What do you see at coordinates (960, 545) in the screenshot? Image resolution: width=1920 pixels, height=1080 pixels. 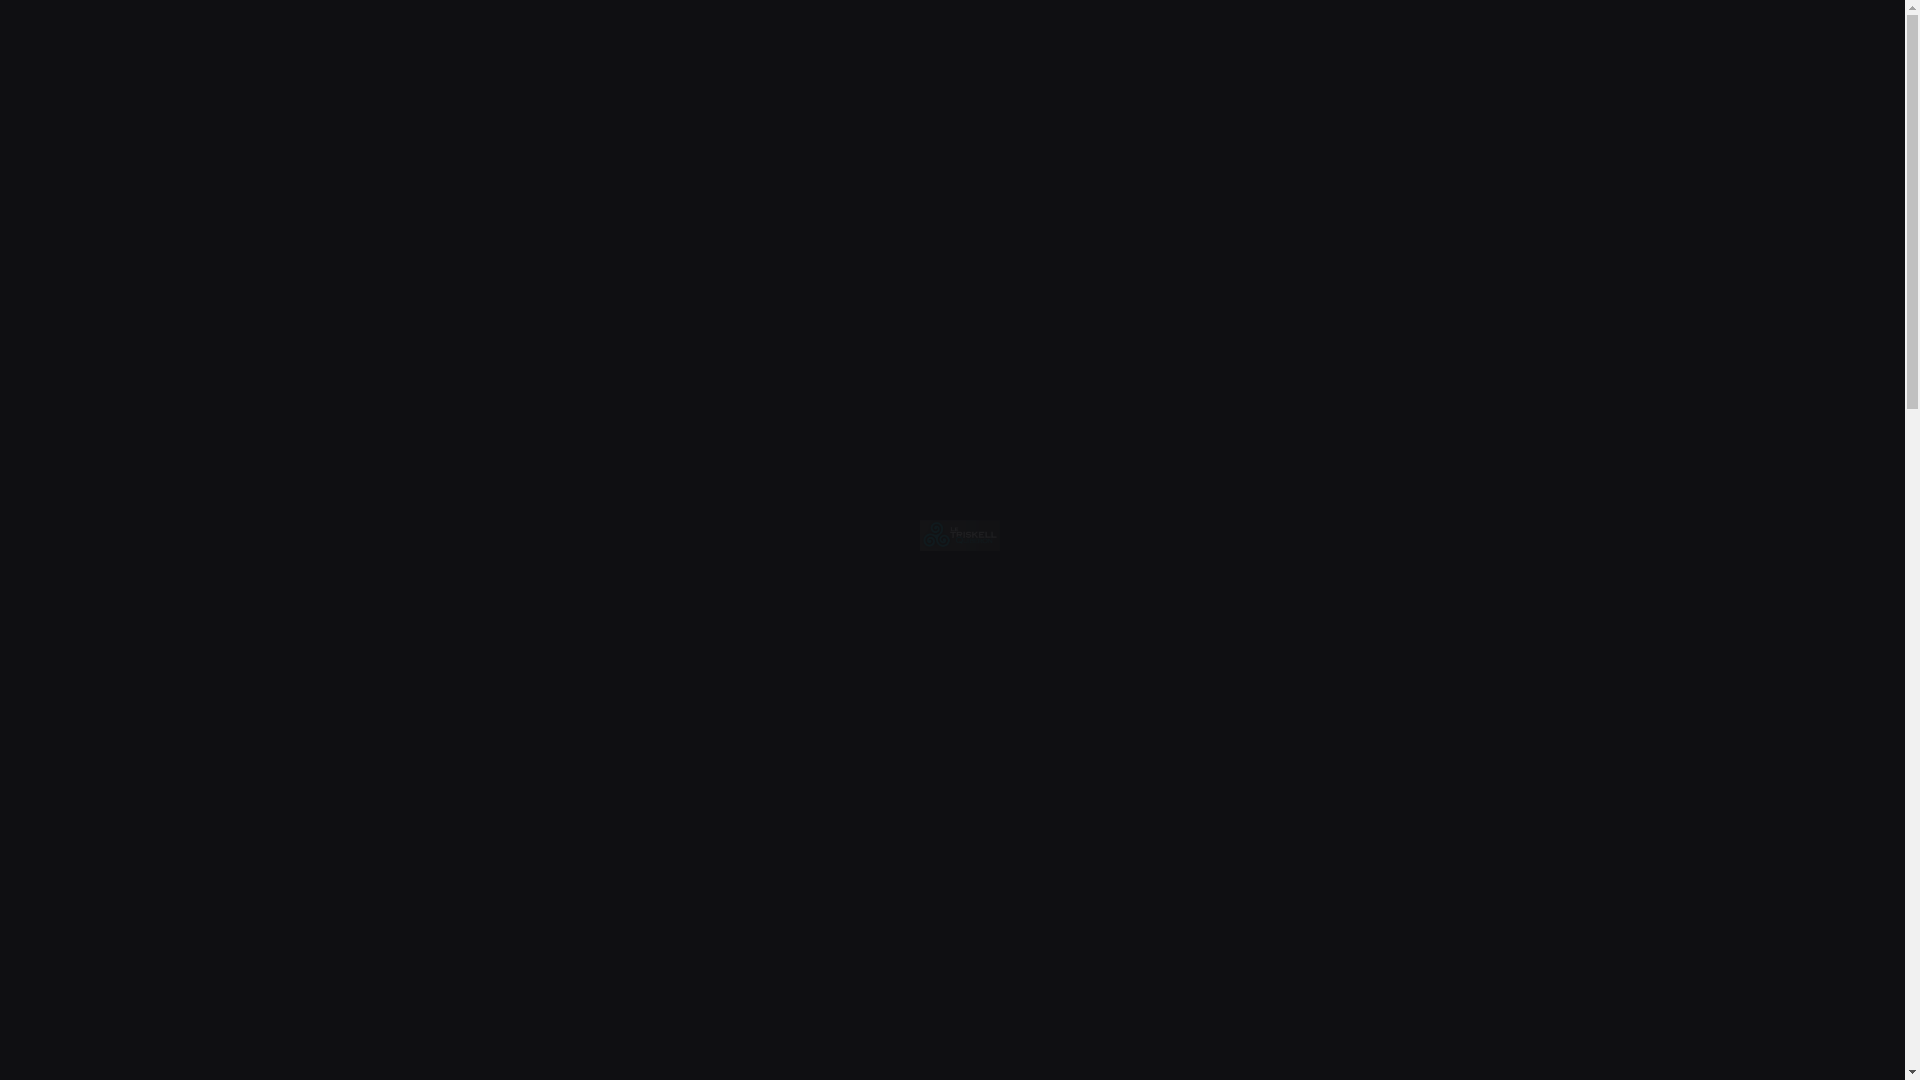 I see `Accueil Le Triskell` at bounding box center [960, 545].